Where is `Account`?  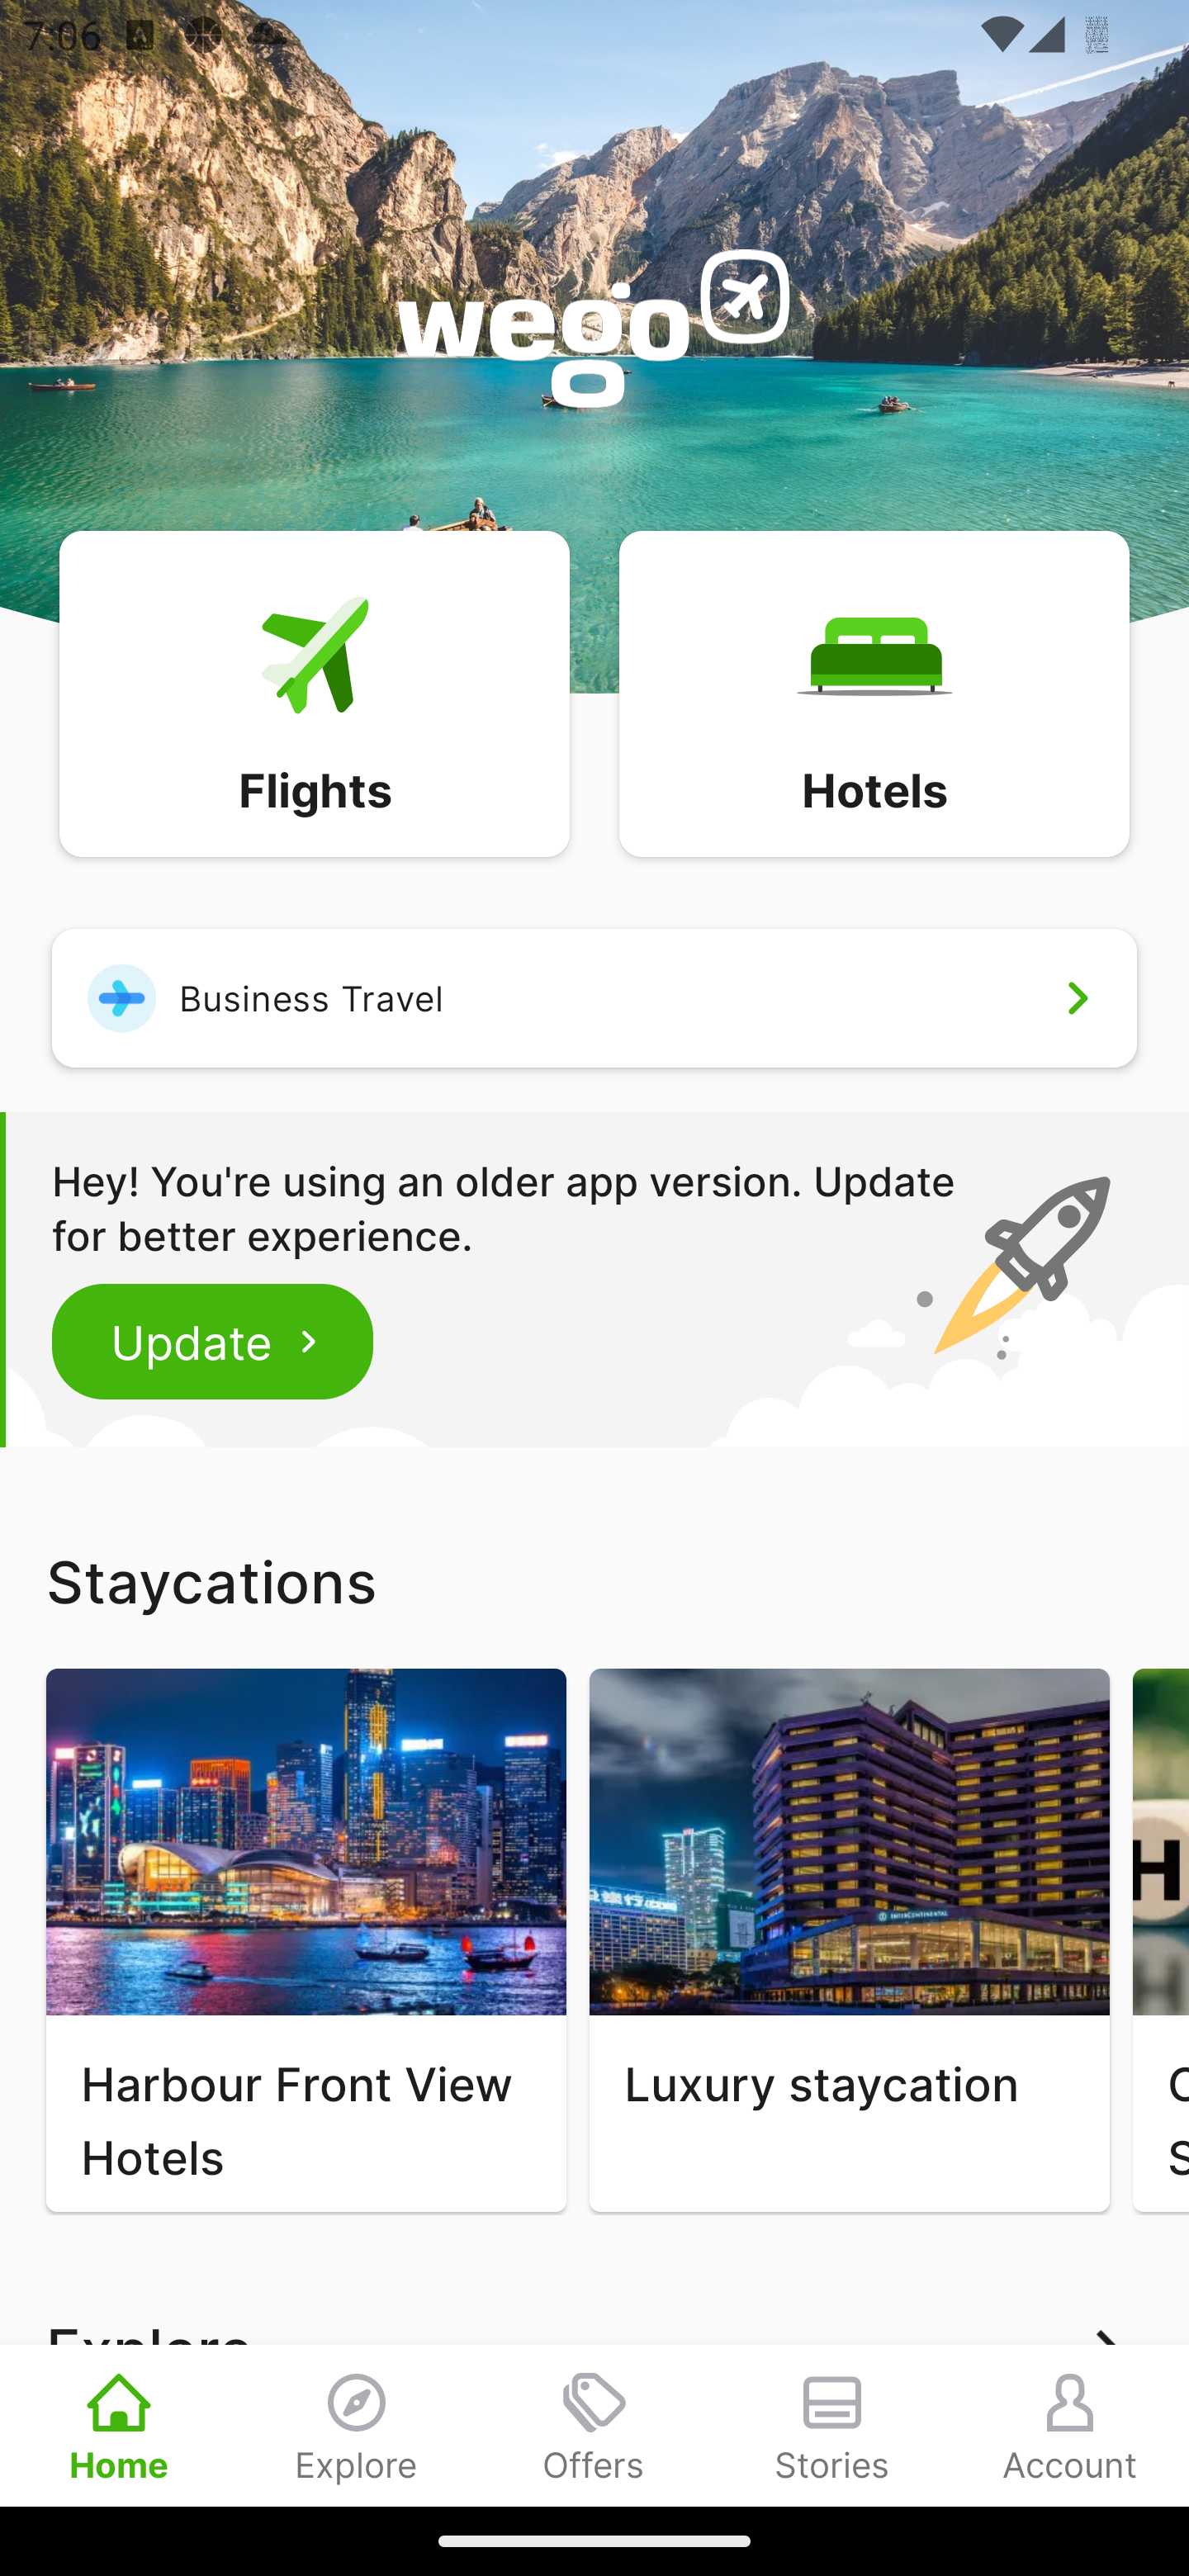
Account is located at coordinates (1070, 2425).